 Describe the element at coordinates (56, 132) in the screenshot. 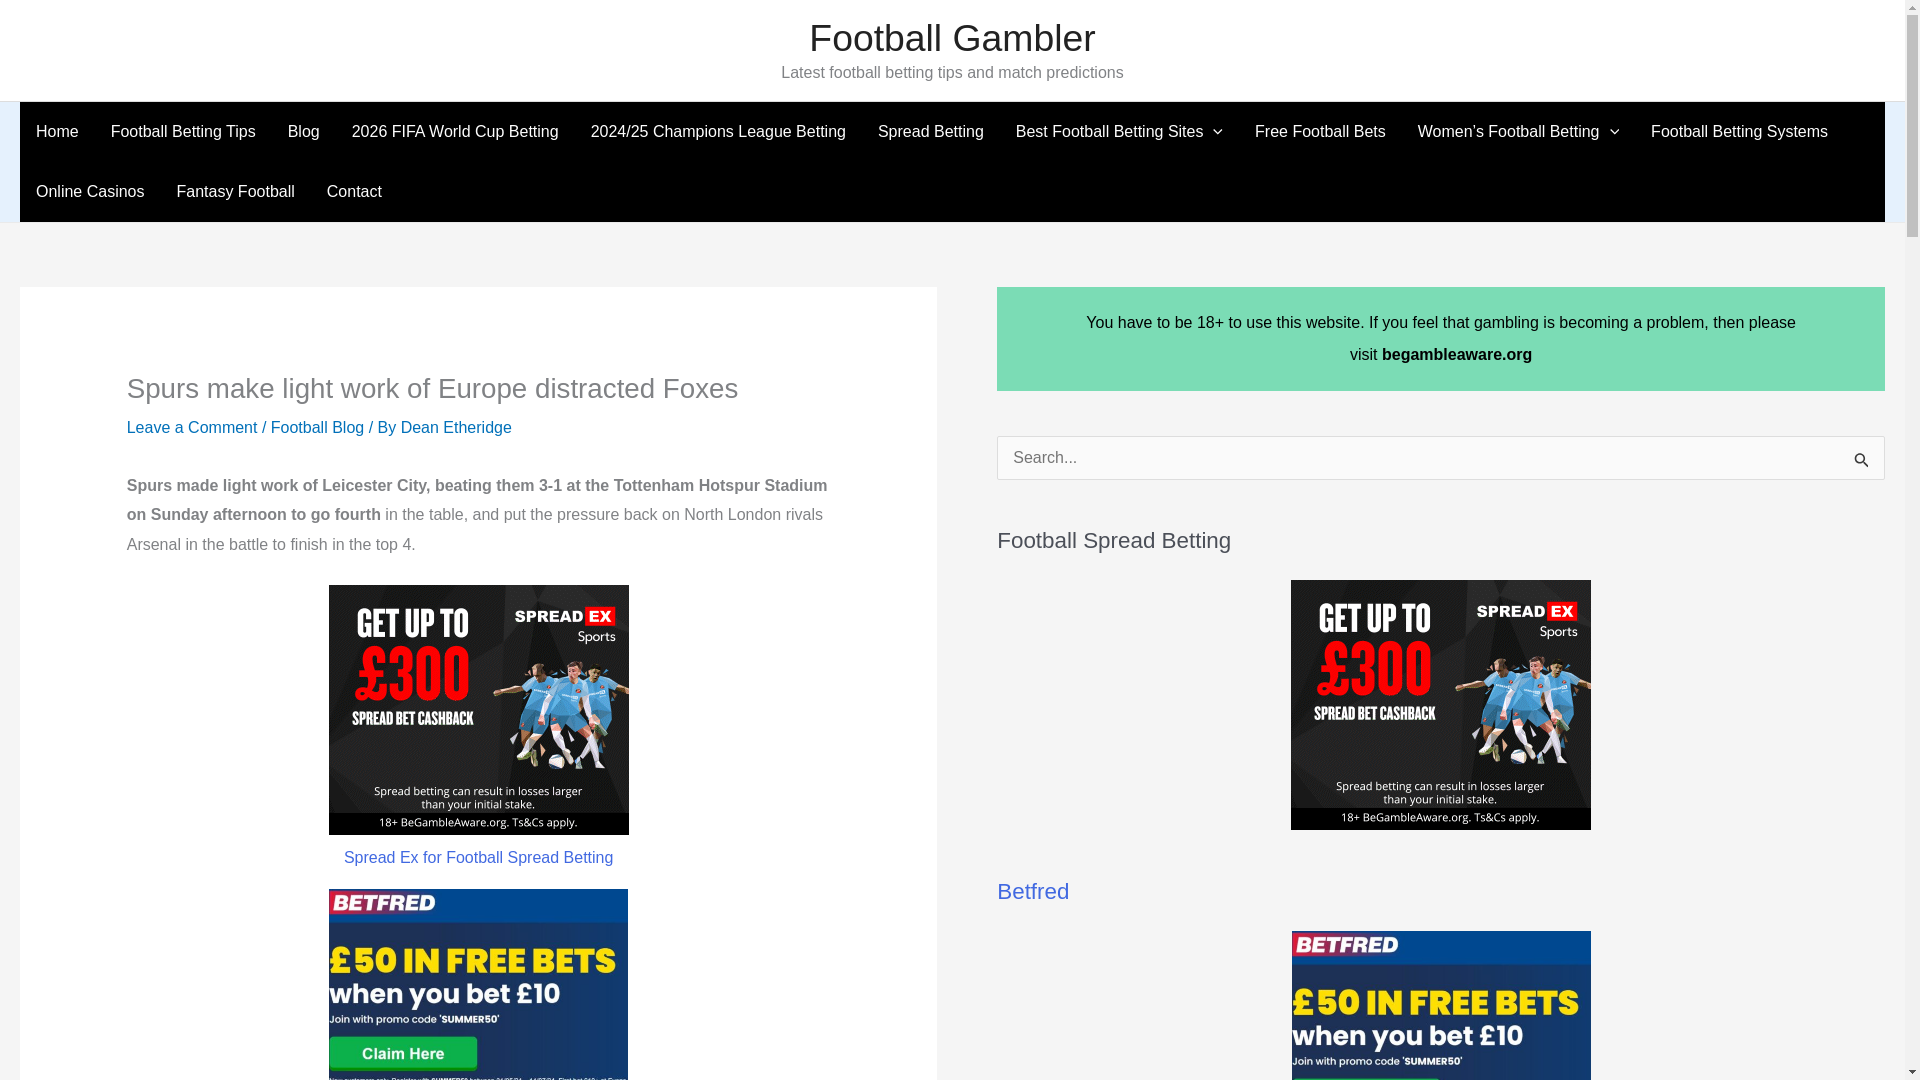

I see `Home` at that location.